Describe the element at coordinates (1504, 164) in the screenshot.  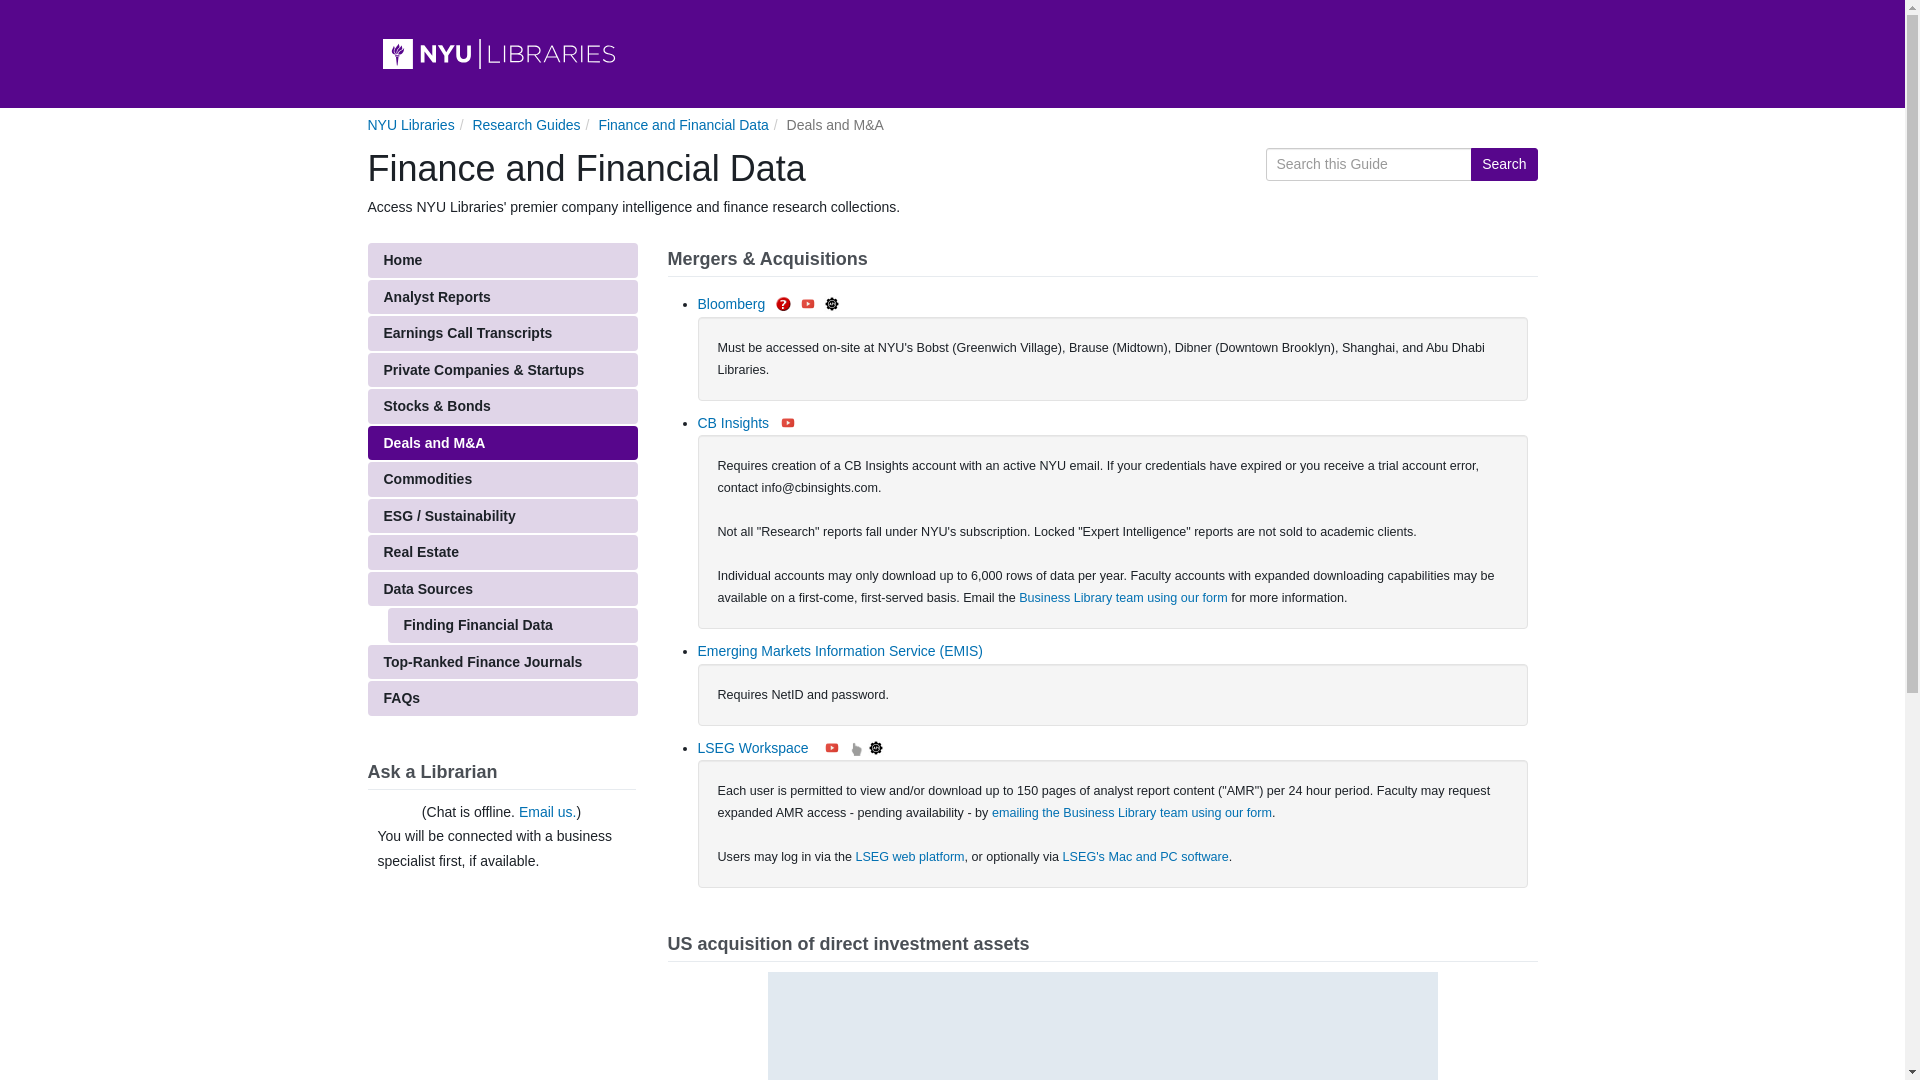
I see `Search` at that location.